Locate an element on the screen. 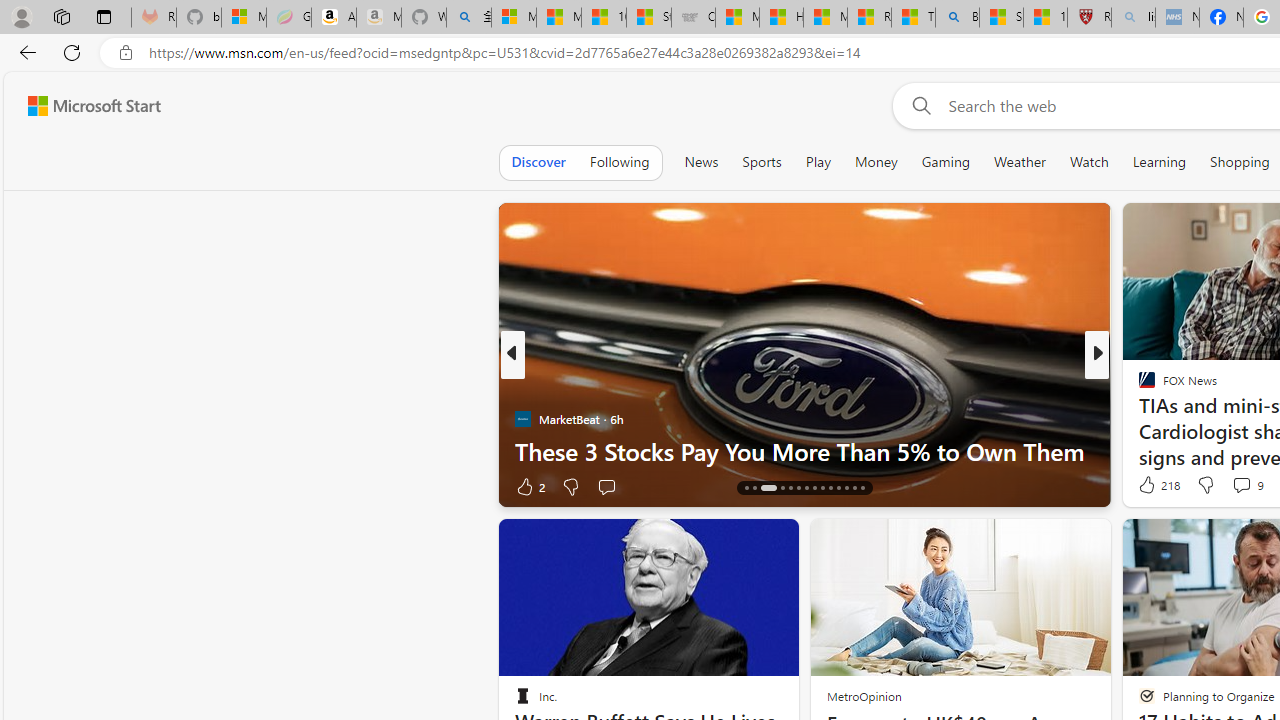  AutomationID: tab-23 is located at coordinates (822, 488).